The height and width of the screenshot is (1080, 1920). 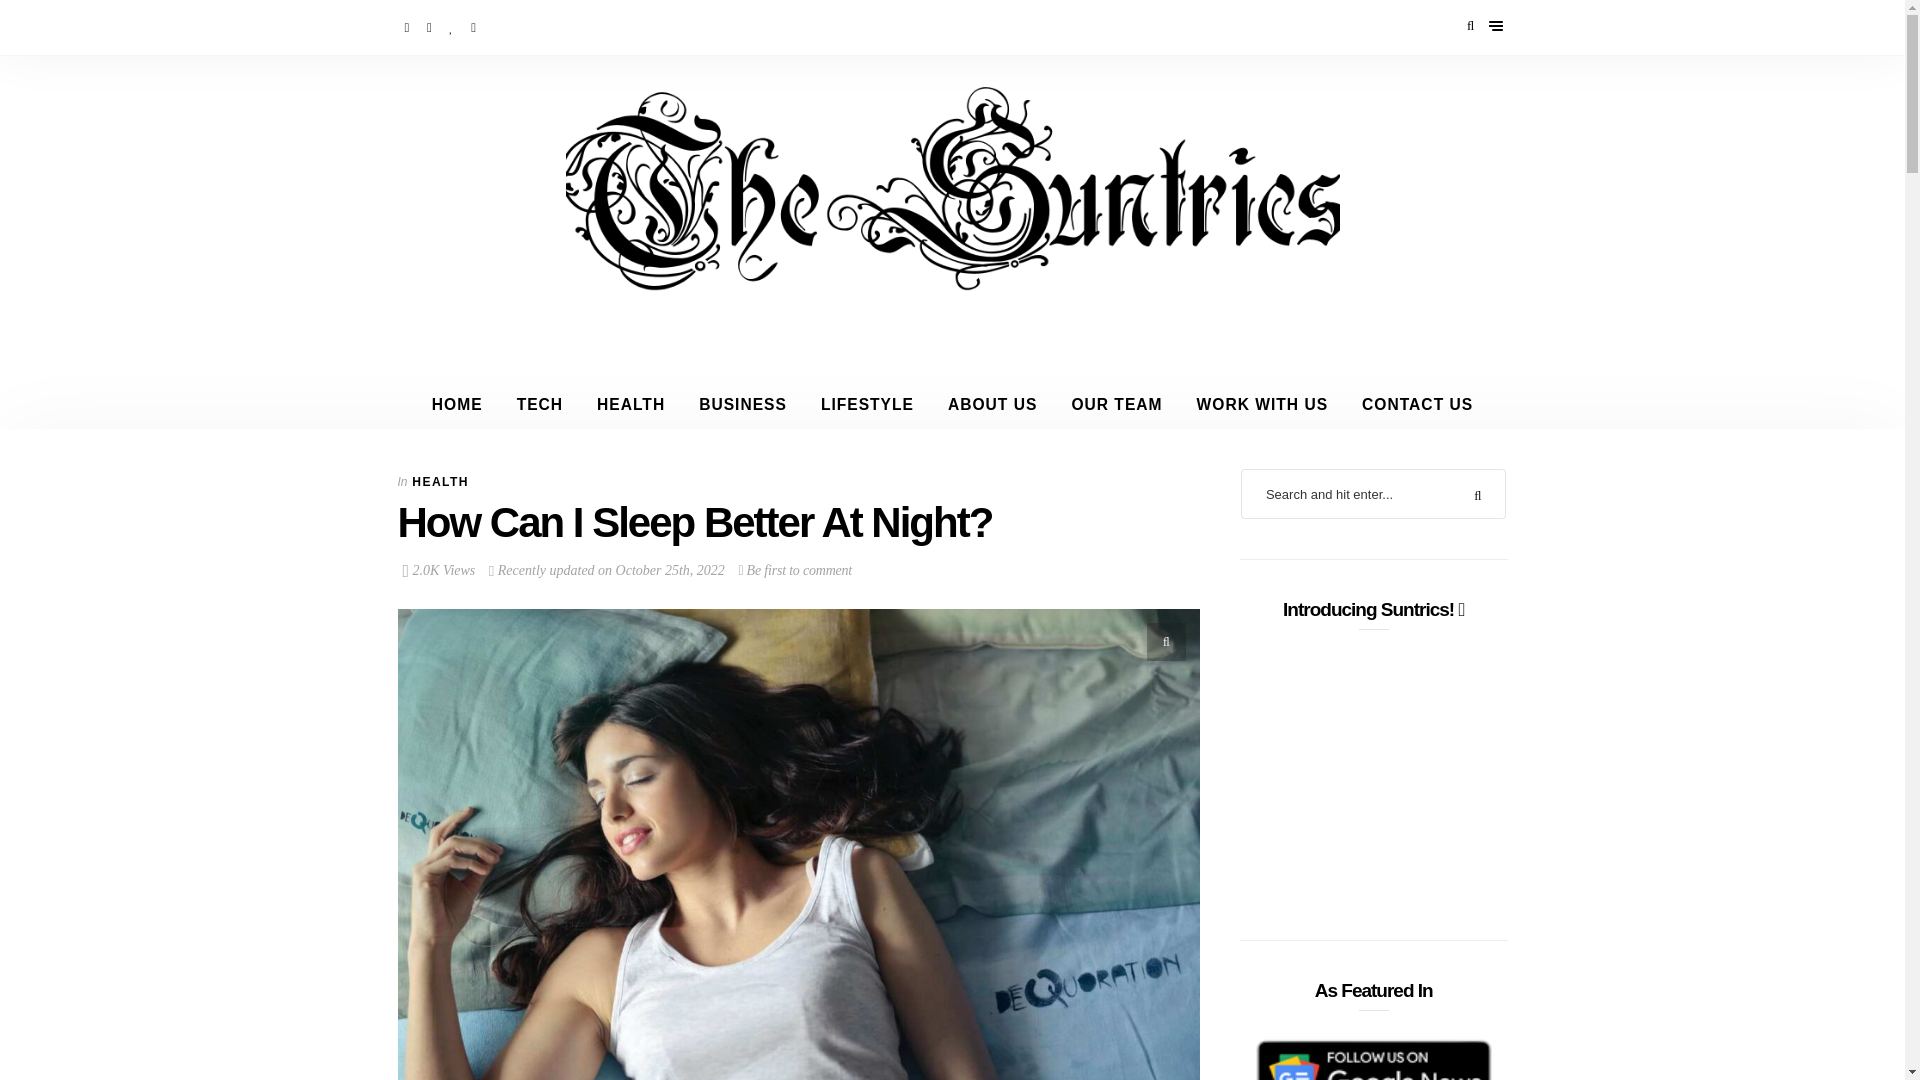 I want to click on HEALTH, so click(x=440, y=482).